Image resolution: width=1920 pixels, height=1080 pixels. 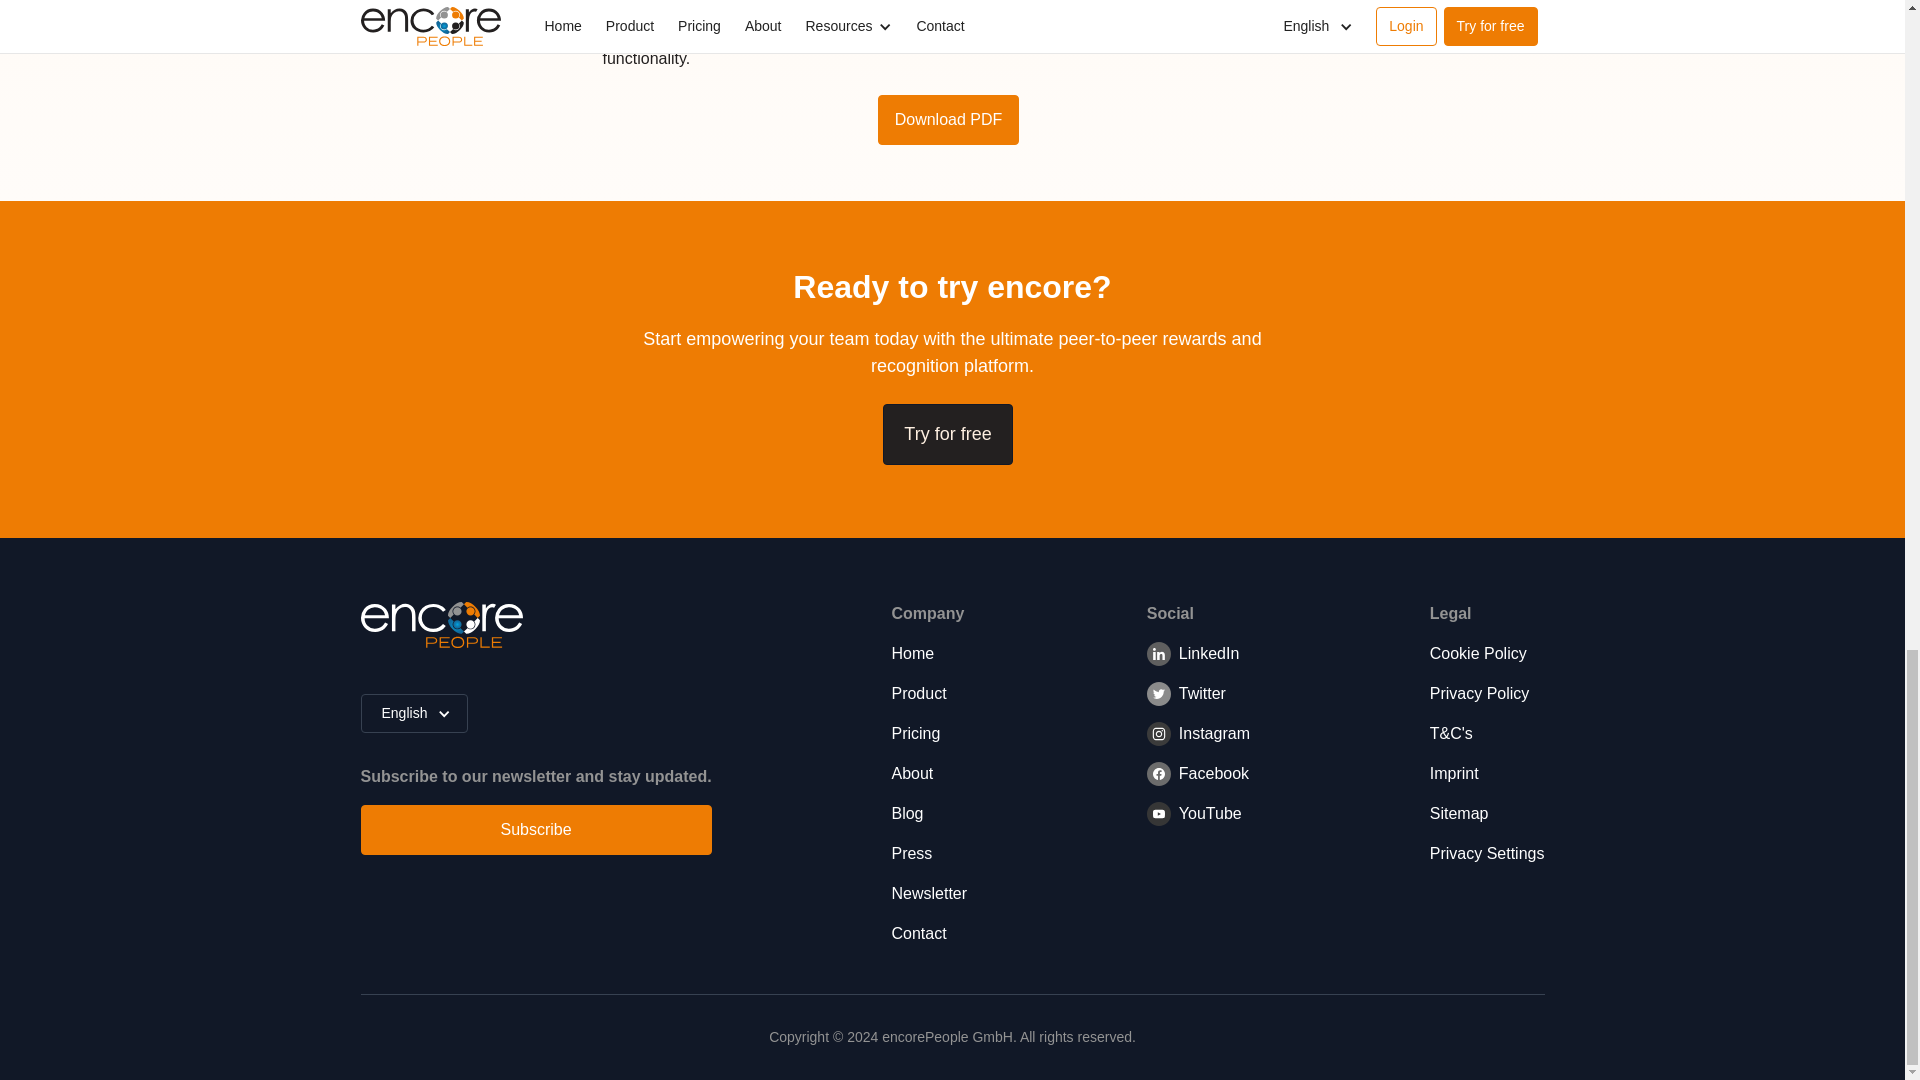 I want to click on Home, so click(x=928, y=654).